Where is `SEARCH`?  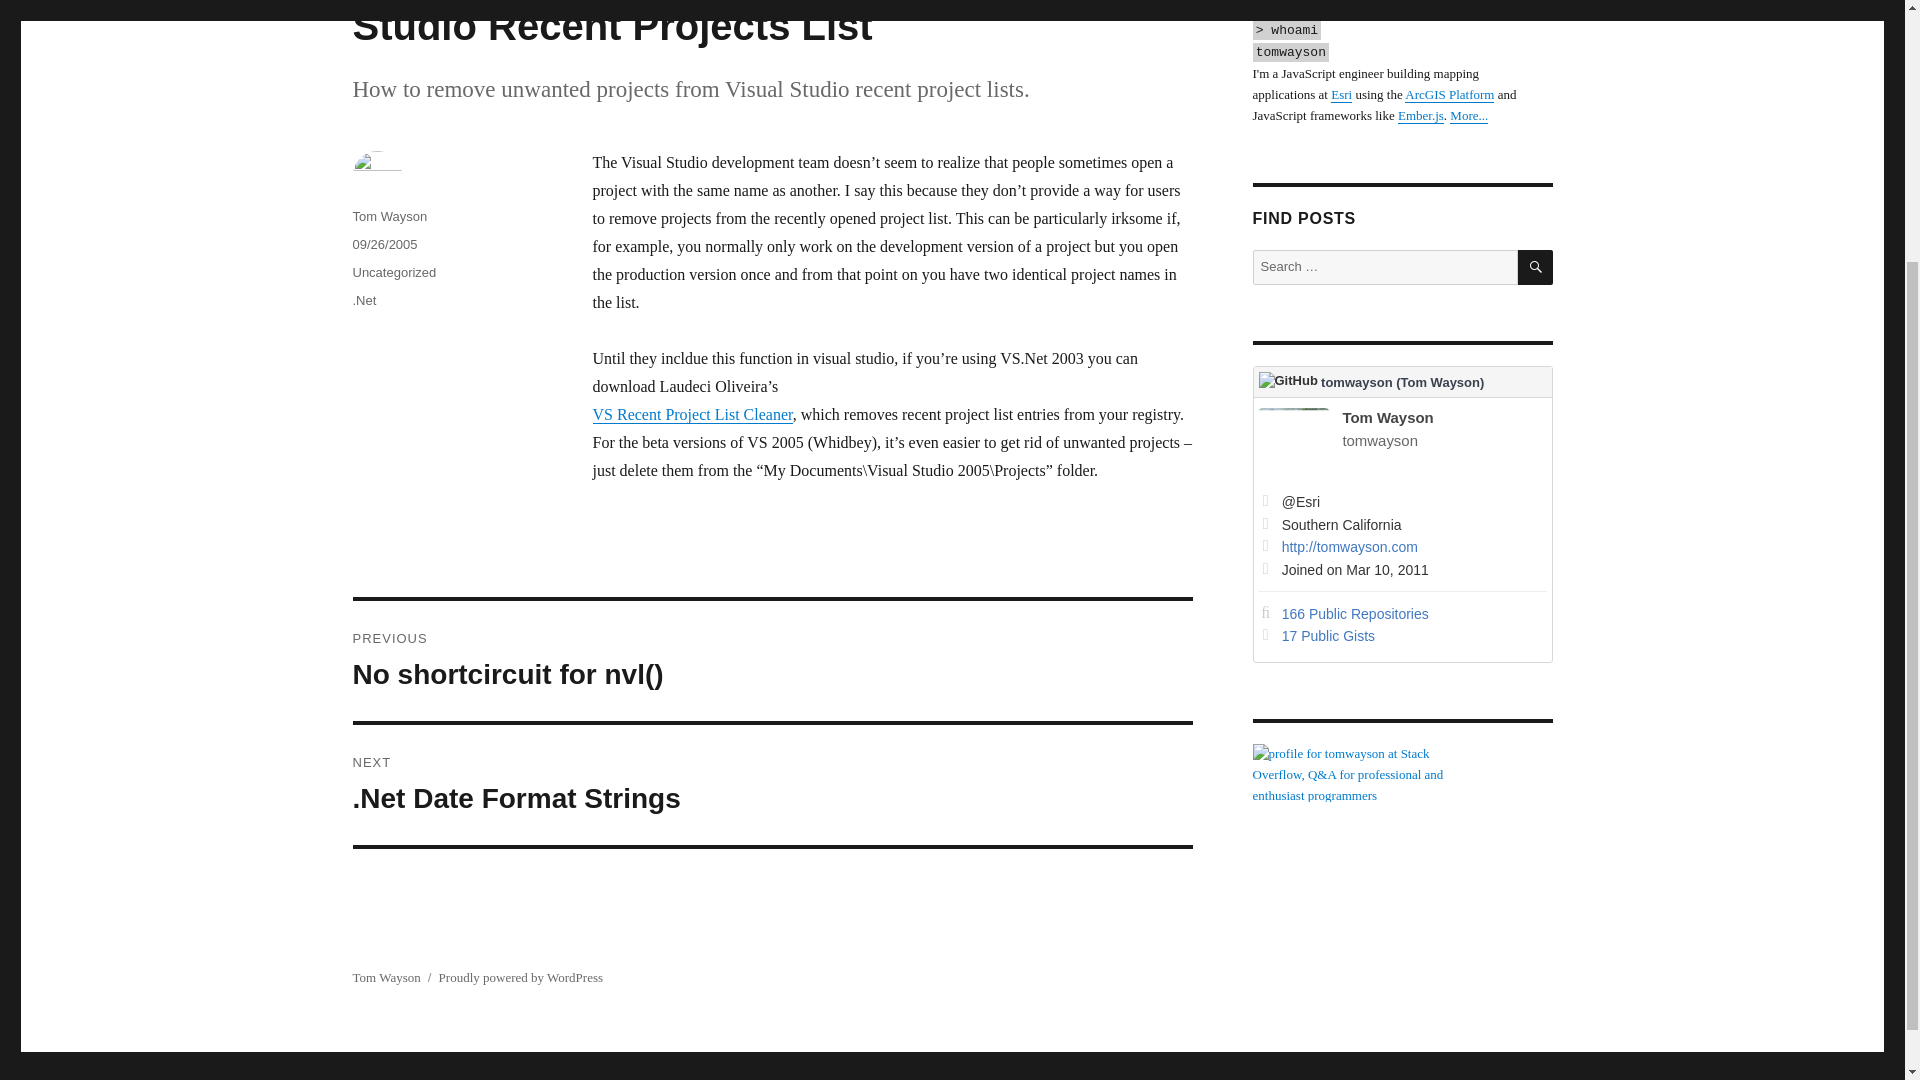 SEARCH is located at coordinates (1536, 267).